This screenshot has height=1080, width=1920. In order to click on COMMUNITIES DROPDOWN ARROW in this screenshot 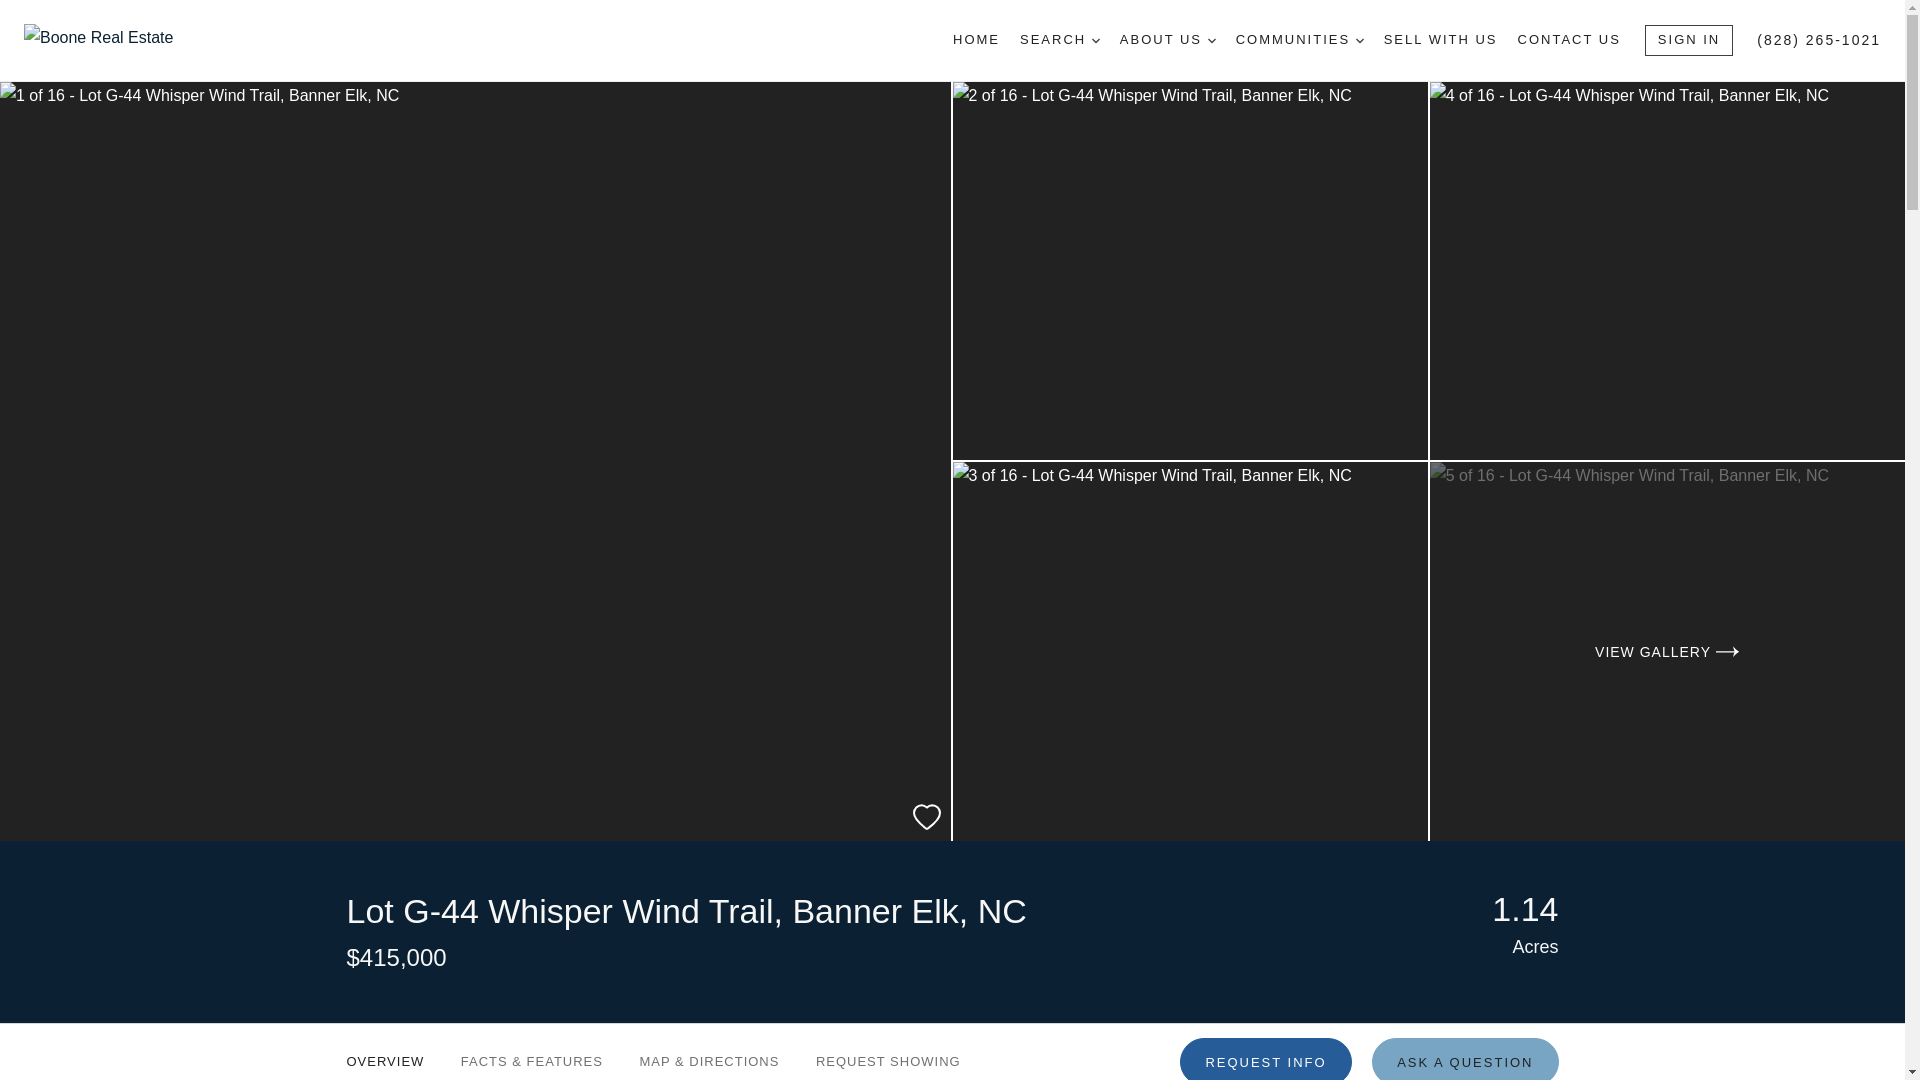, I will do `click(1300, 40)`.